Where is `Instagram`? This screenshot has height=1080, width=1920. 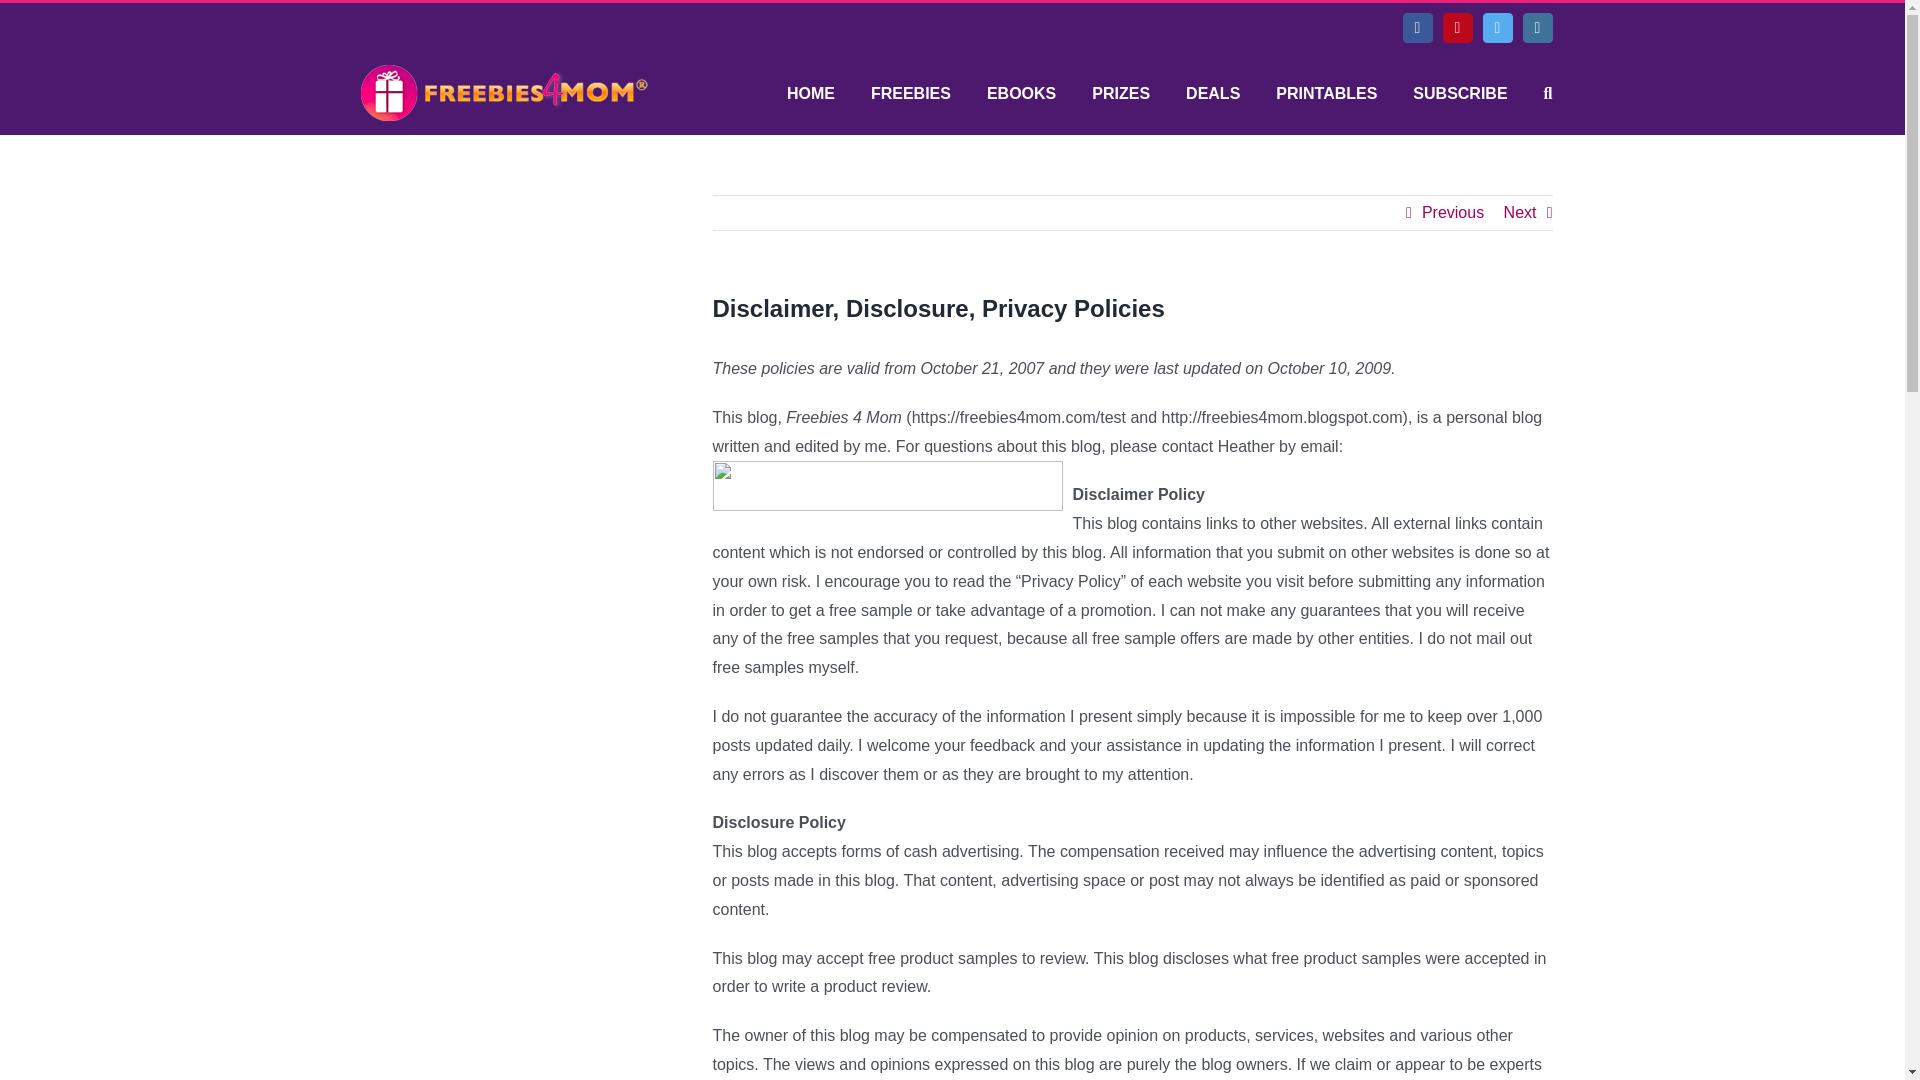 Instagram is located at coordinates (1536, 28).